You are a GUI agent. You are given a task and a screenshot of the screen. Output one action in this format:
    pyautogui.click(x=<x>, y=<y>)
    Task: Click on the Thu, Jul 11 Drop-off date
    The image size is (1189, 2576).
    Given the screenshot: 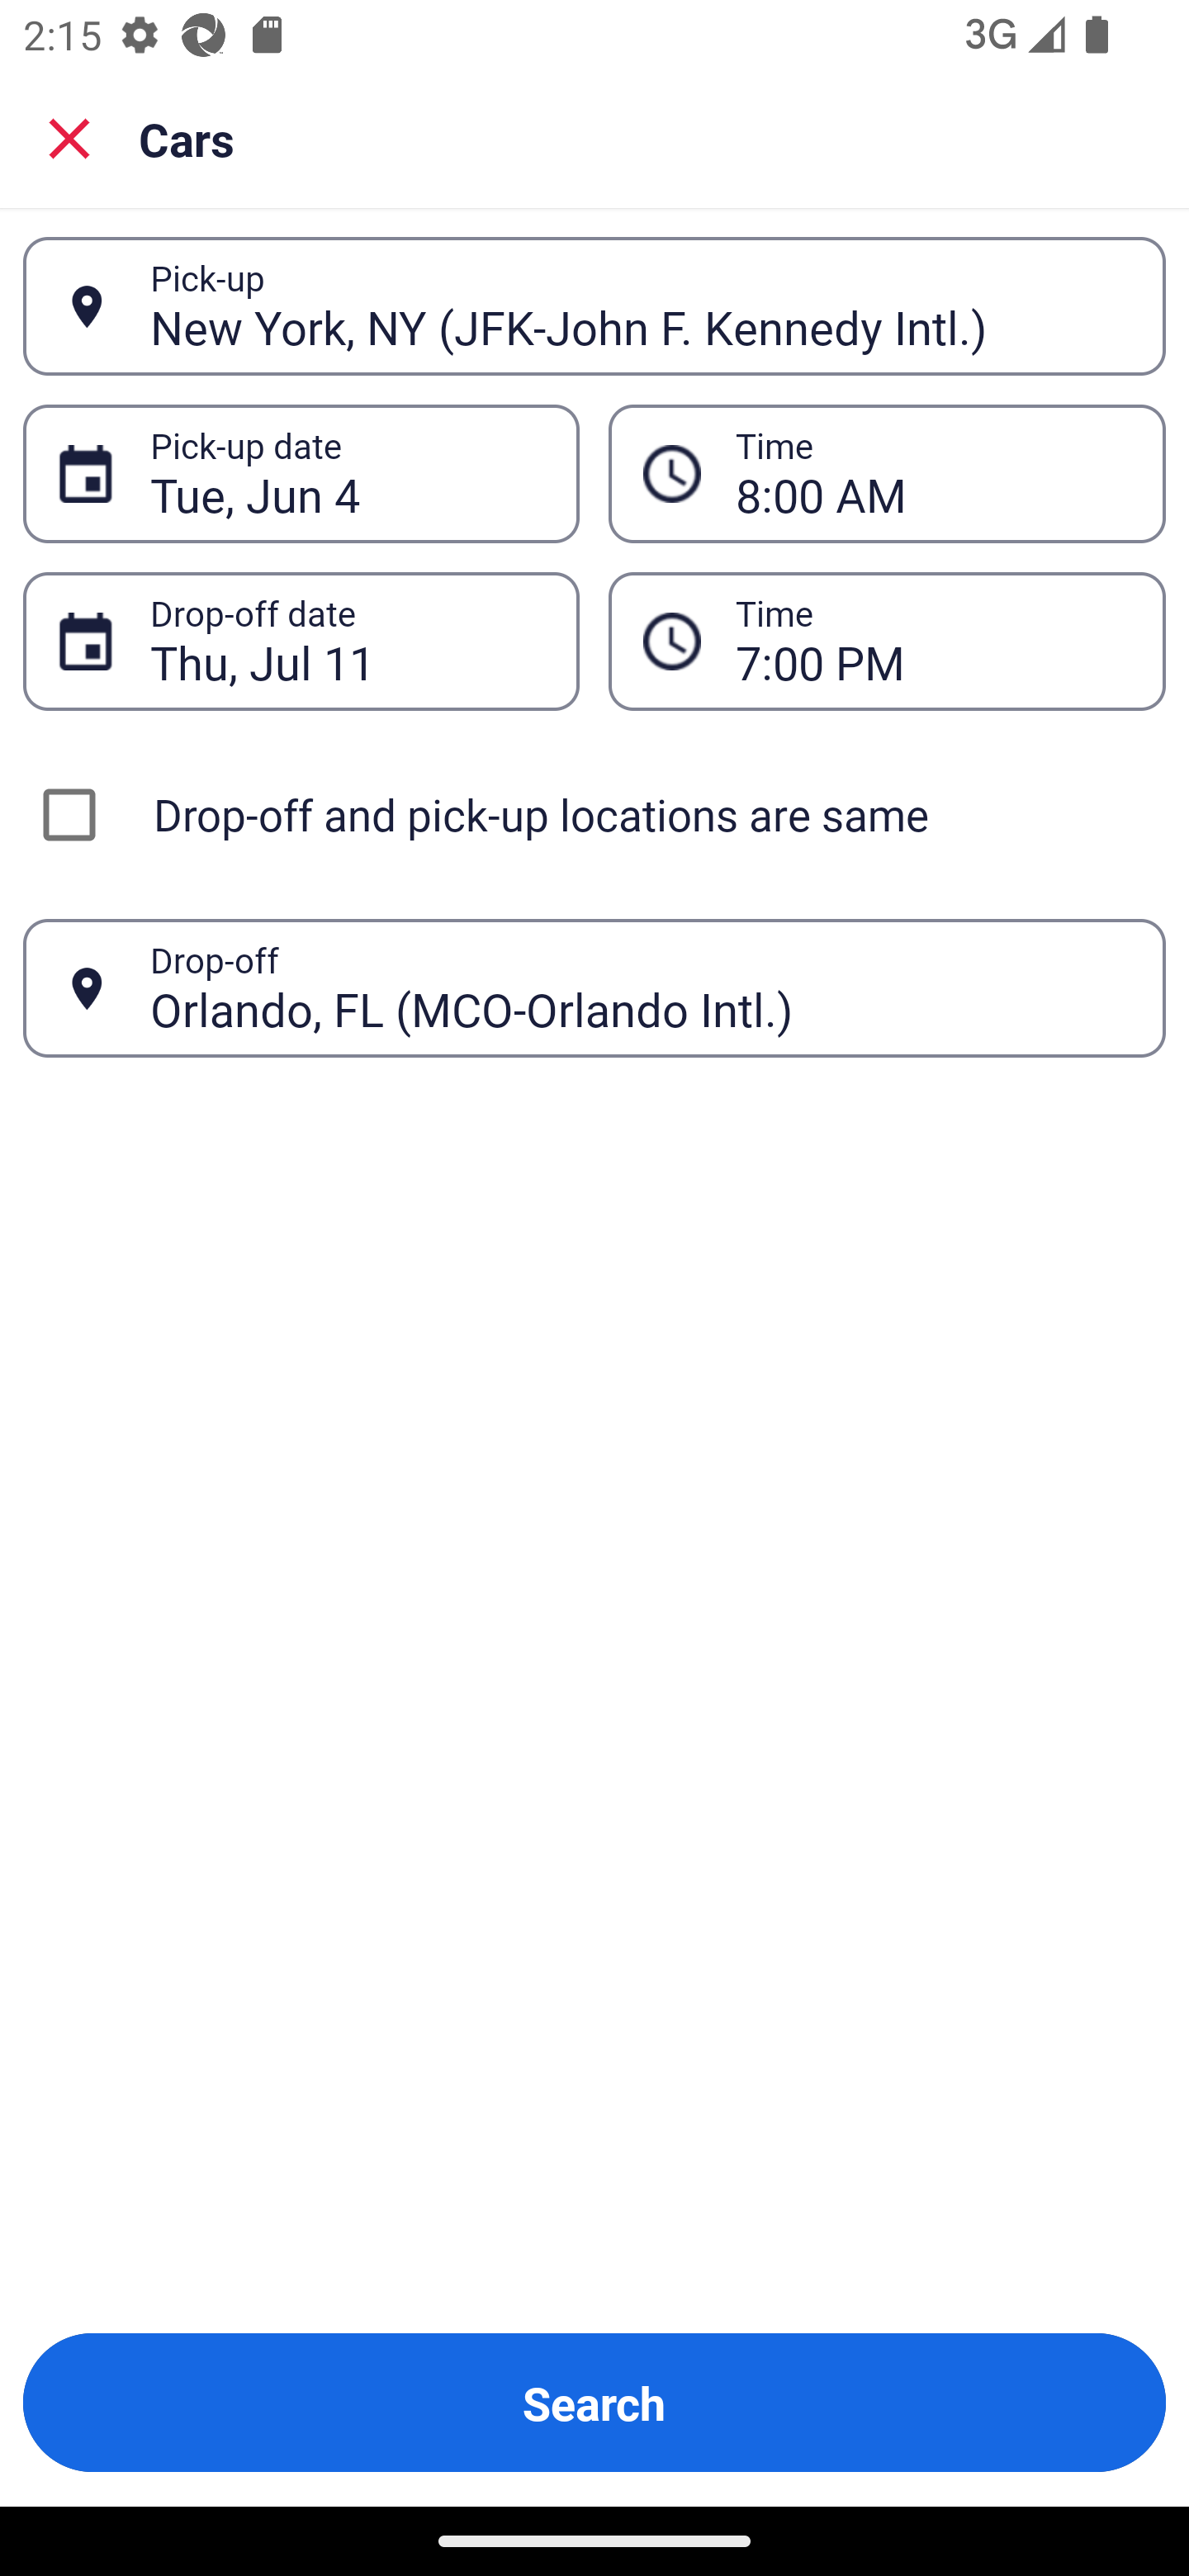 What is the action you would take?
    pyautogui.click(x=301, y=641)
    